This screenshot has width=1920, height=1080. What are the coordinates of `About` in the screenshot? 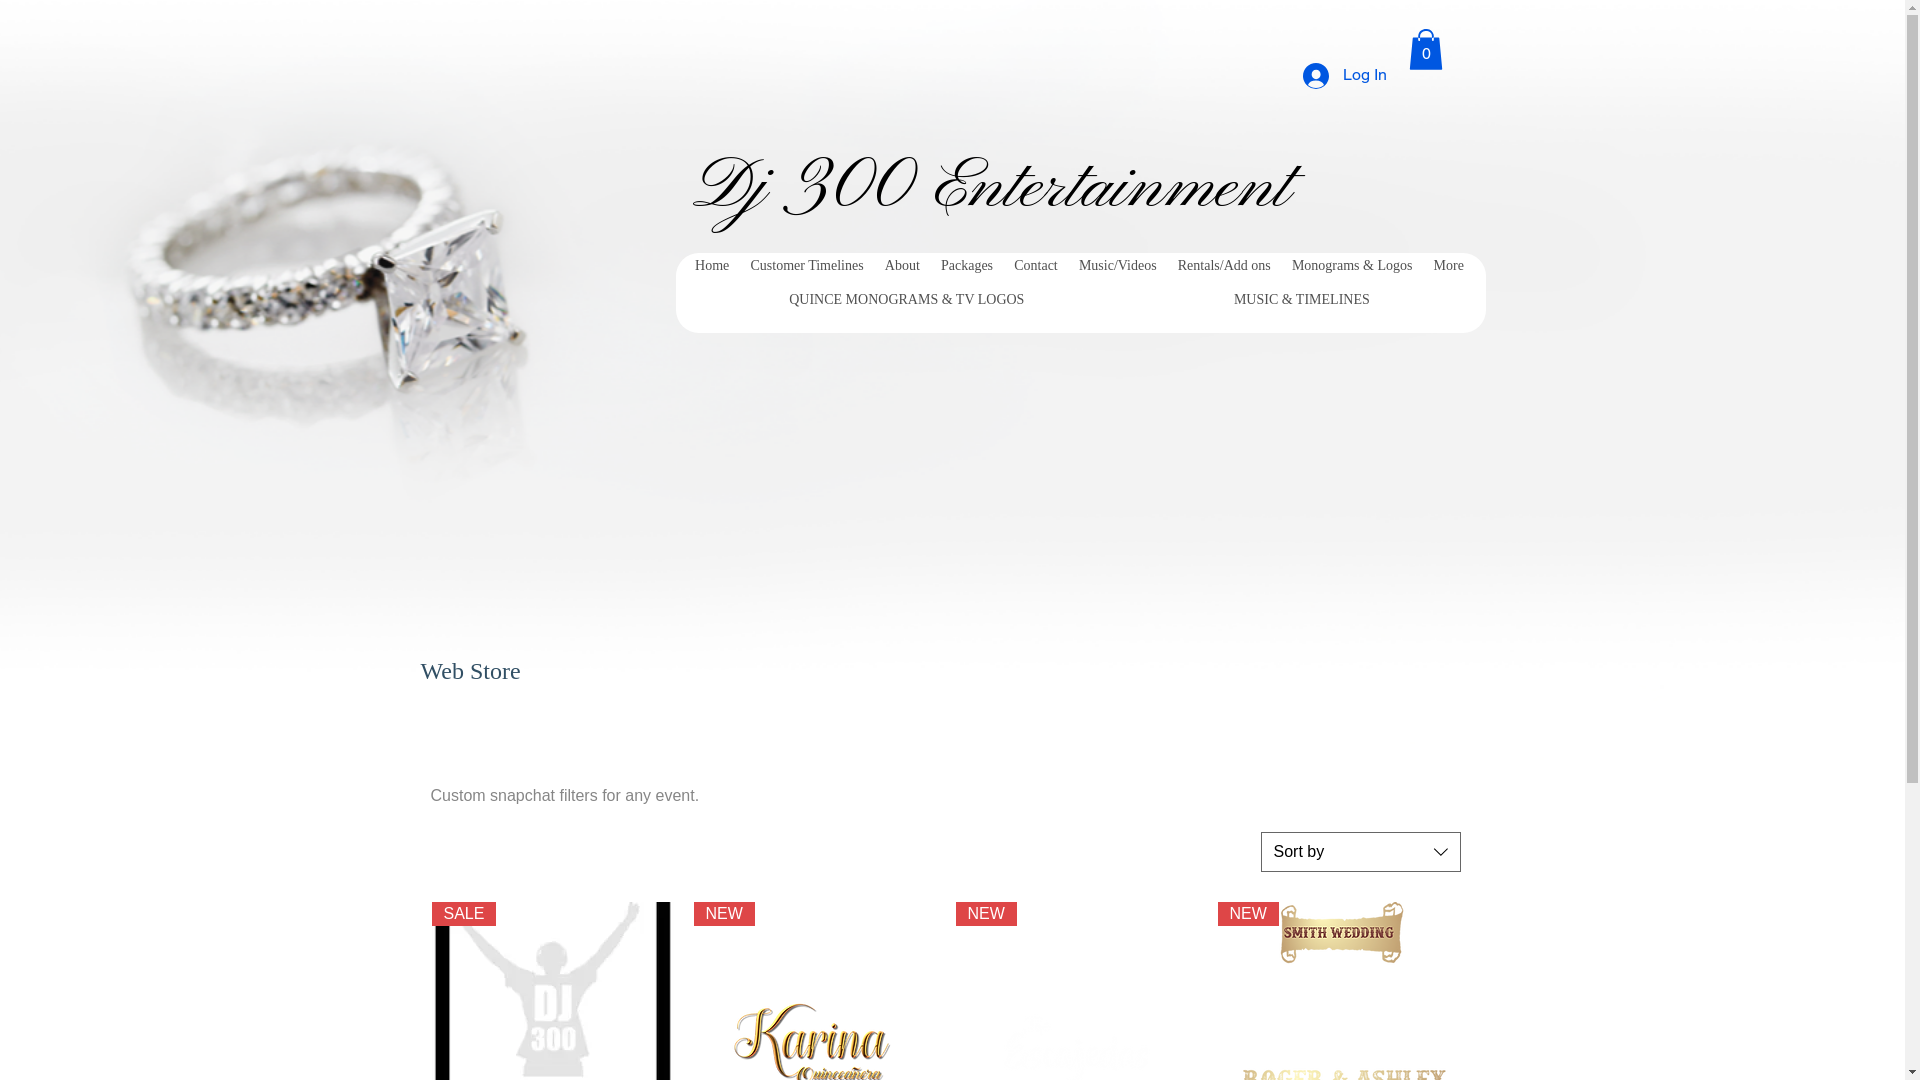 It's located at (902, 266).